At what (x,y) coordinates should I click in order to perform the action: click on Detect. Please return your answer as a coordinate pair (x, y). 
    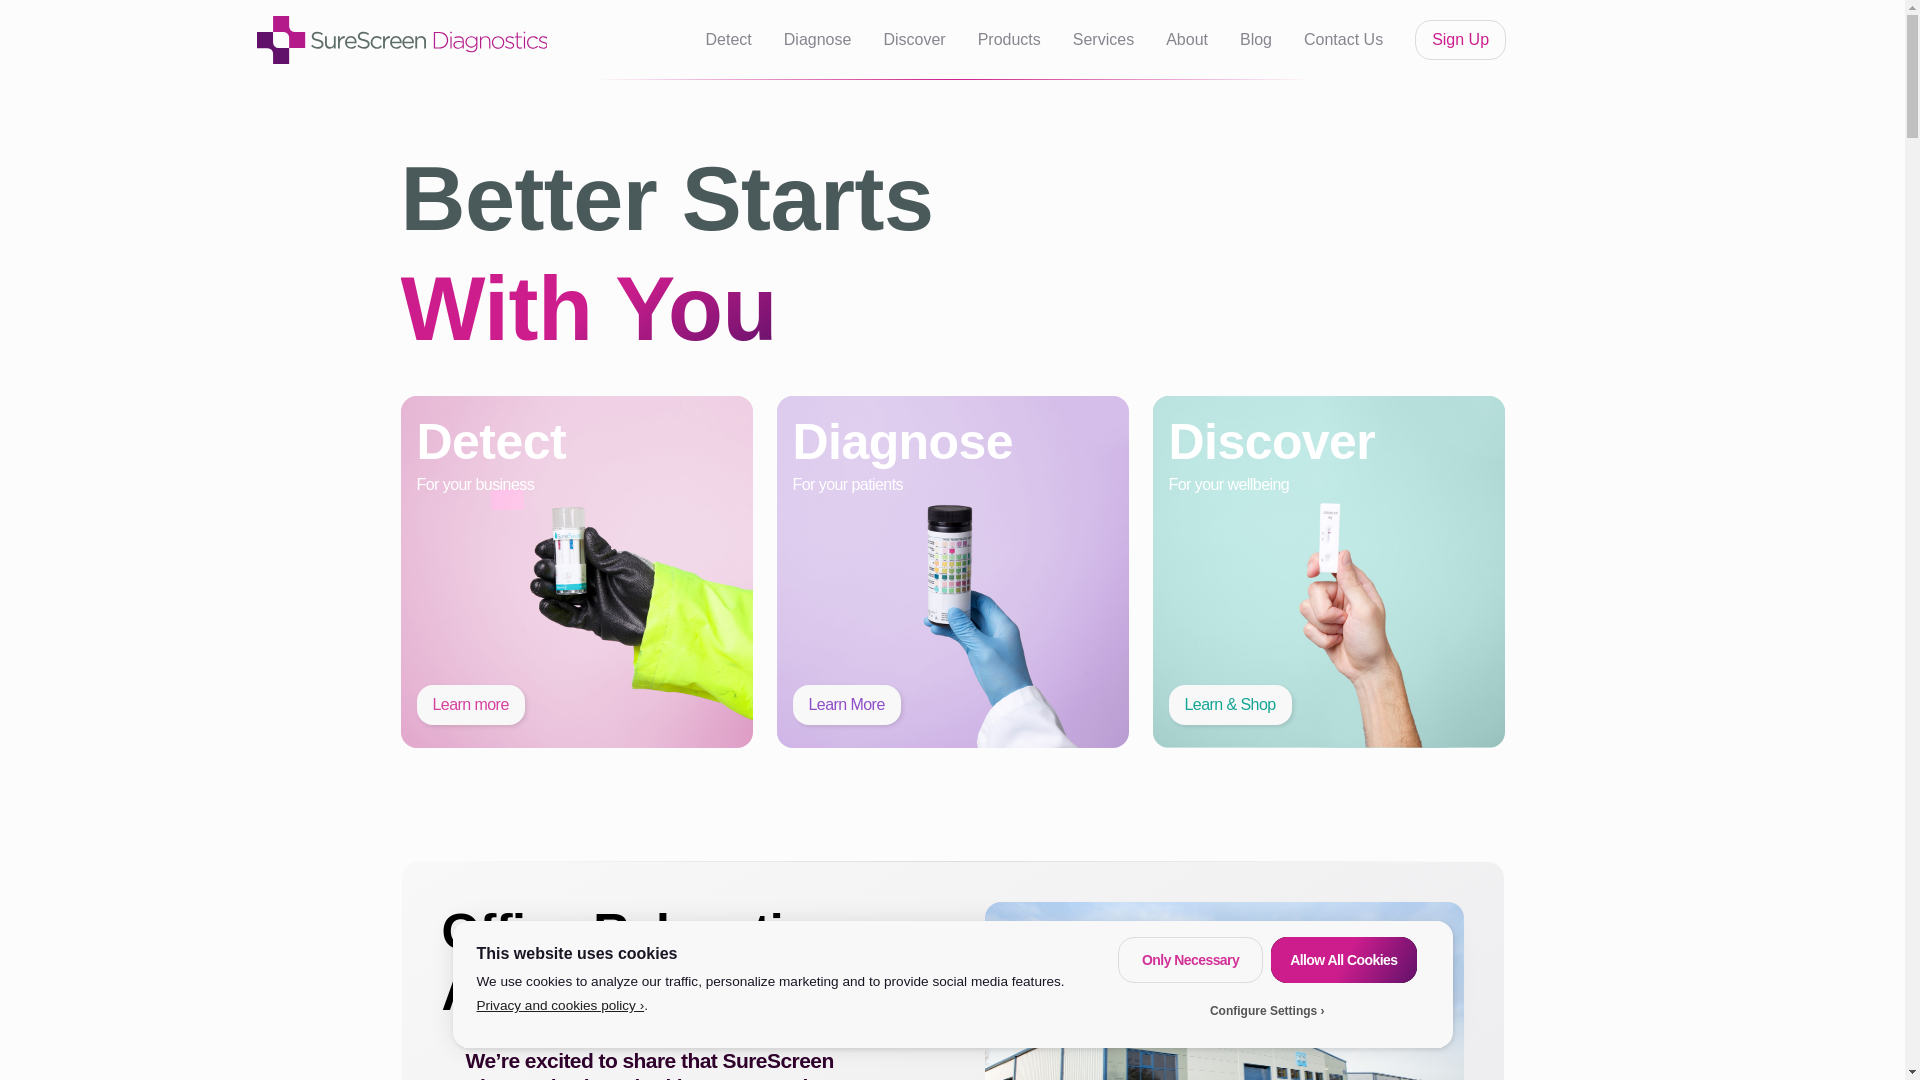
    Looking at the image, I should click on (729, 40).